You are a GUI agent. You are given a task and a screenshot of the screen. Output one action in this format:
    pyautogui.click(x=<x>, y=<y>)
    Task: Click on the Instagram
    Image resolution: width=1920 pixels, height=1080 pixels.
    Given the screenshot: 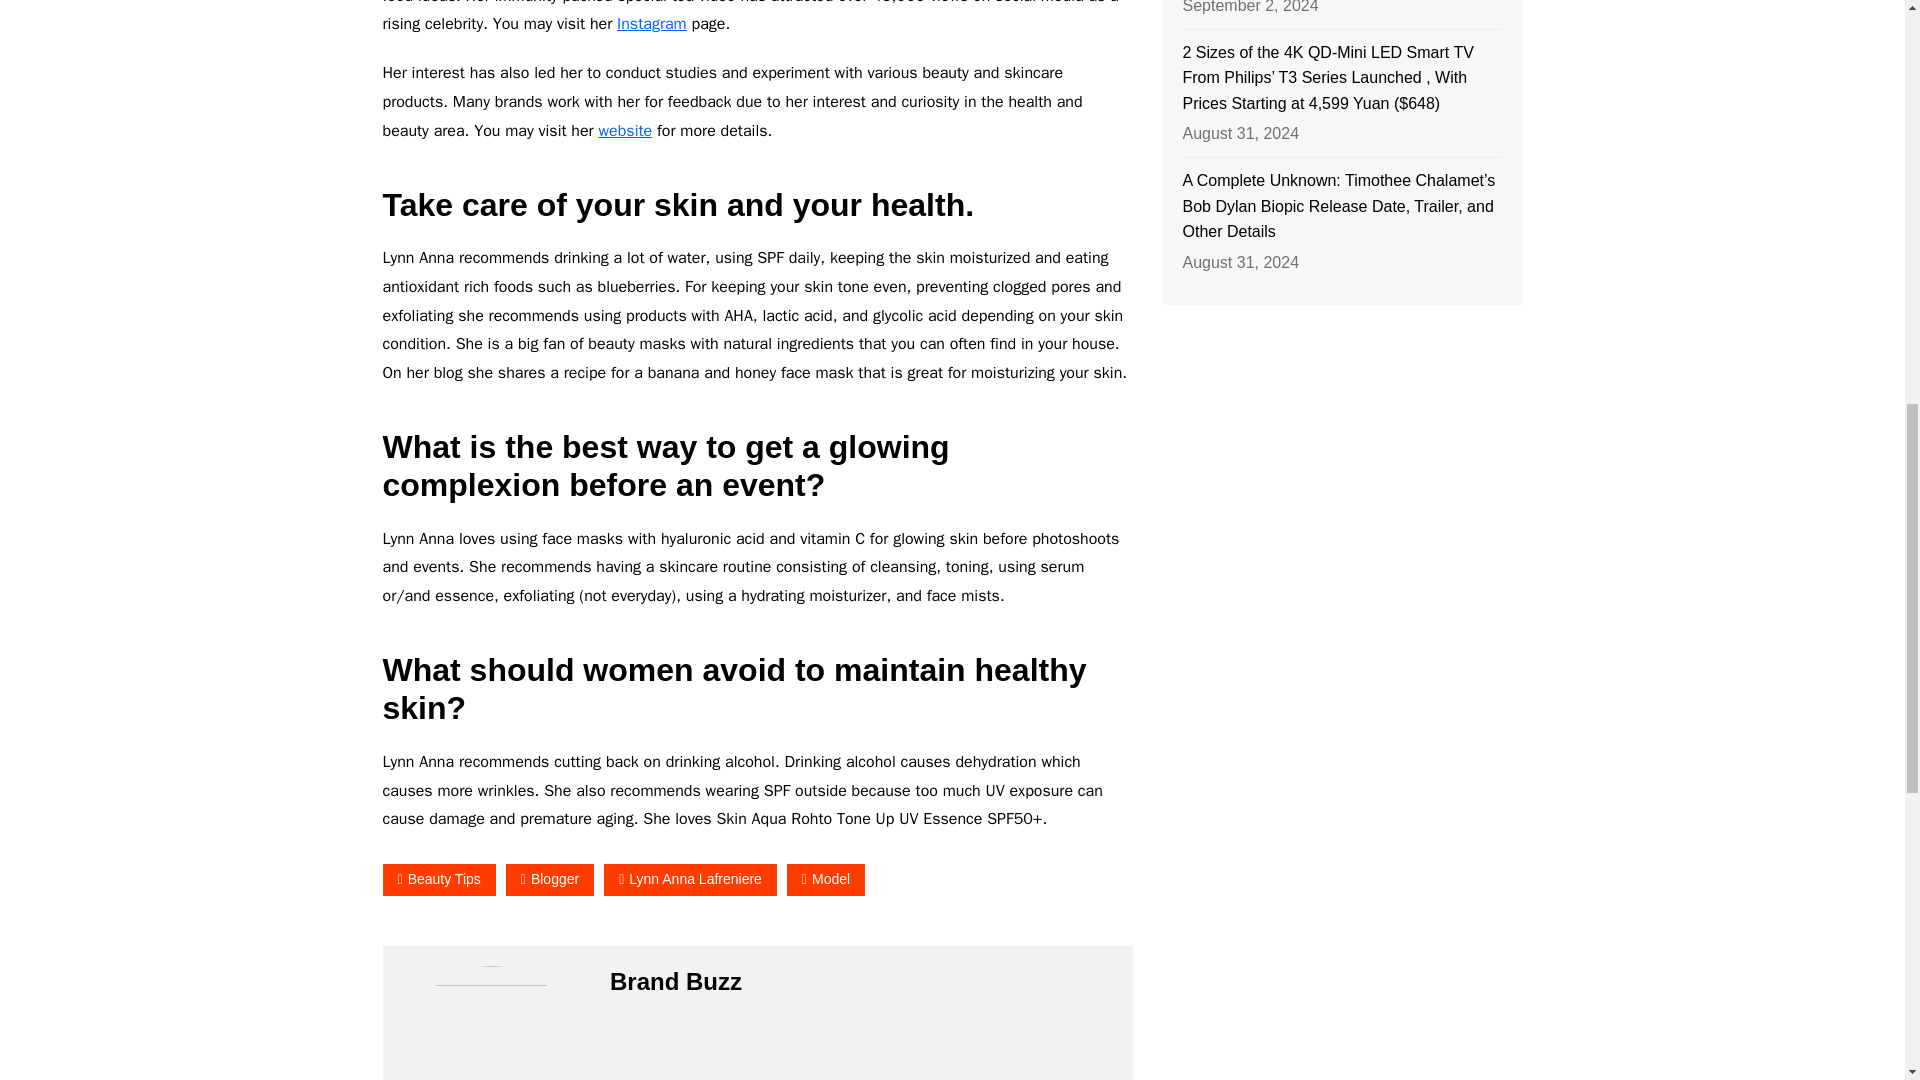 What is the action you would take?
    pyautogui.click(x=652, y=24)
    